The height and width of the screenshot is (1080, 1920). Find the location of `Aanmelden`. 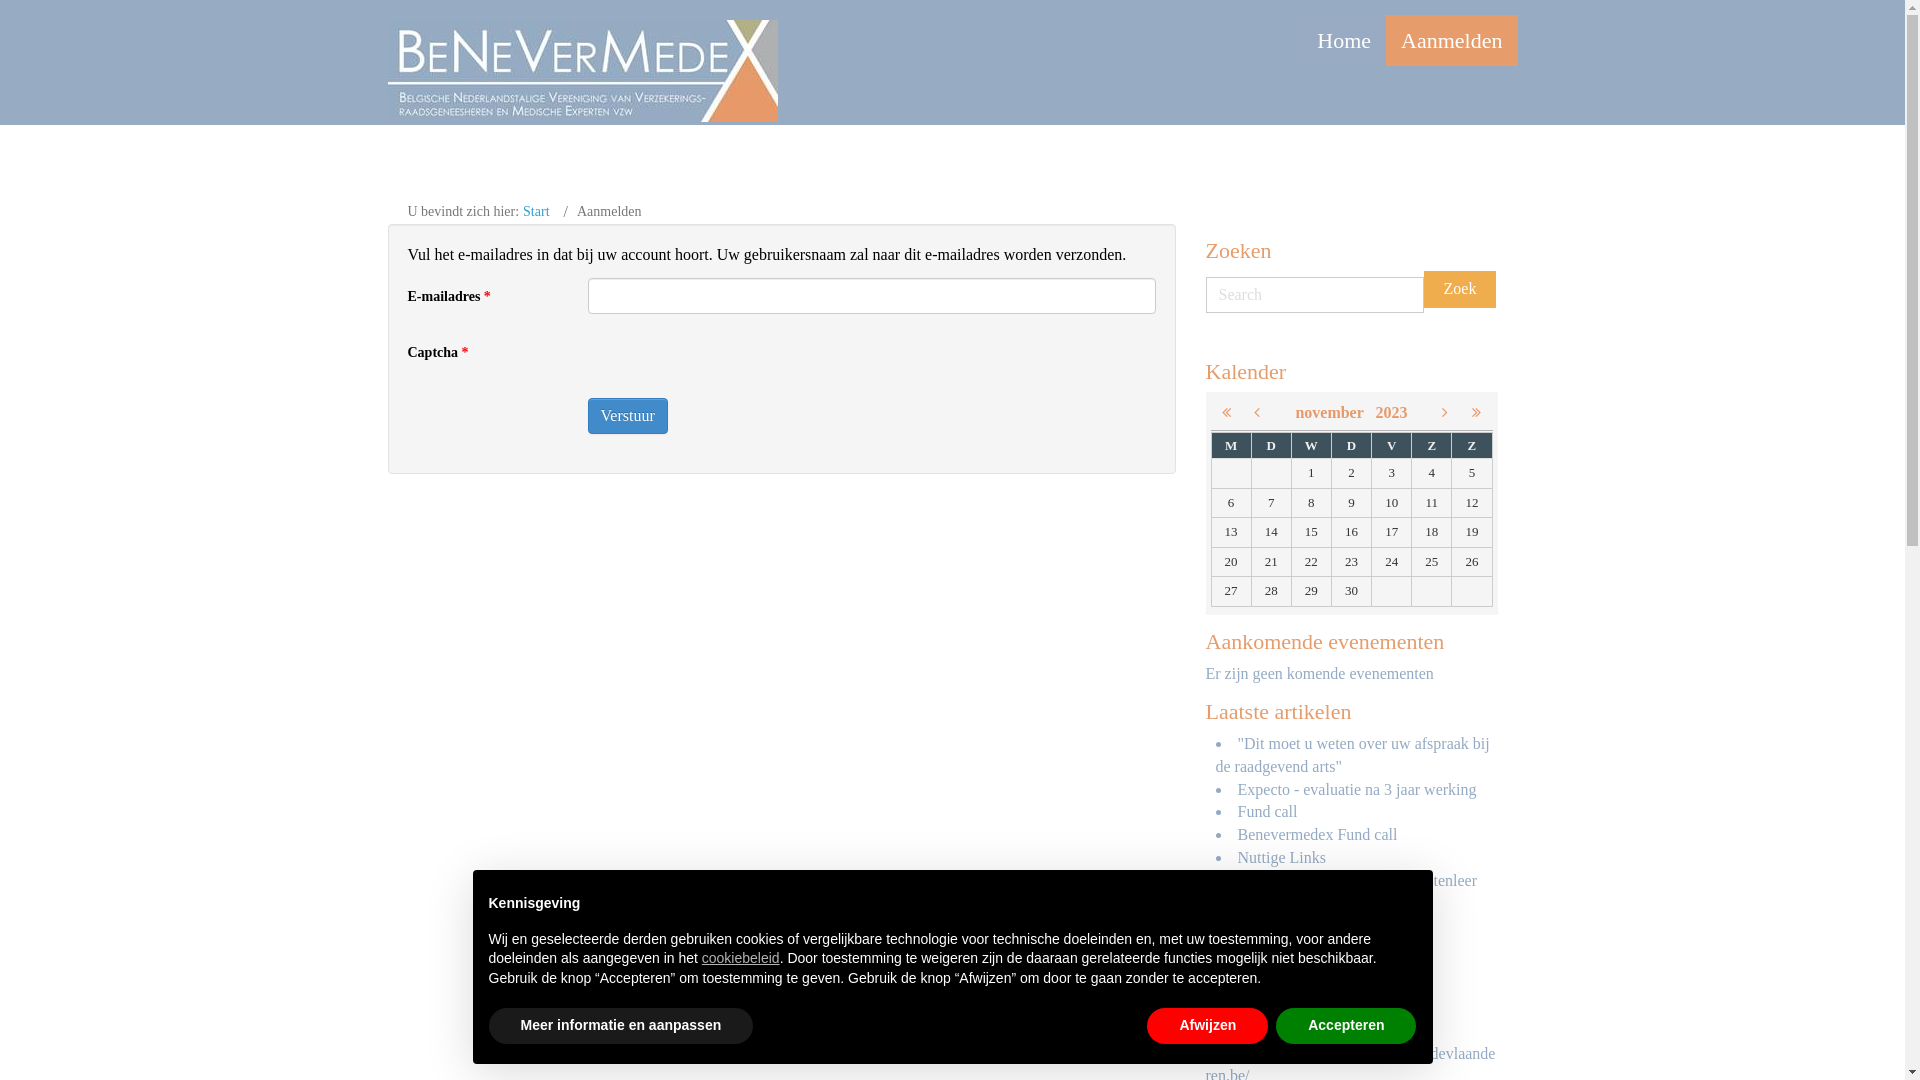

Aanmelden is located at coordinates (1452, 40).